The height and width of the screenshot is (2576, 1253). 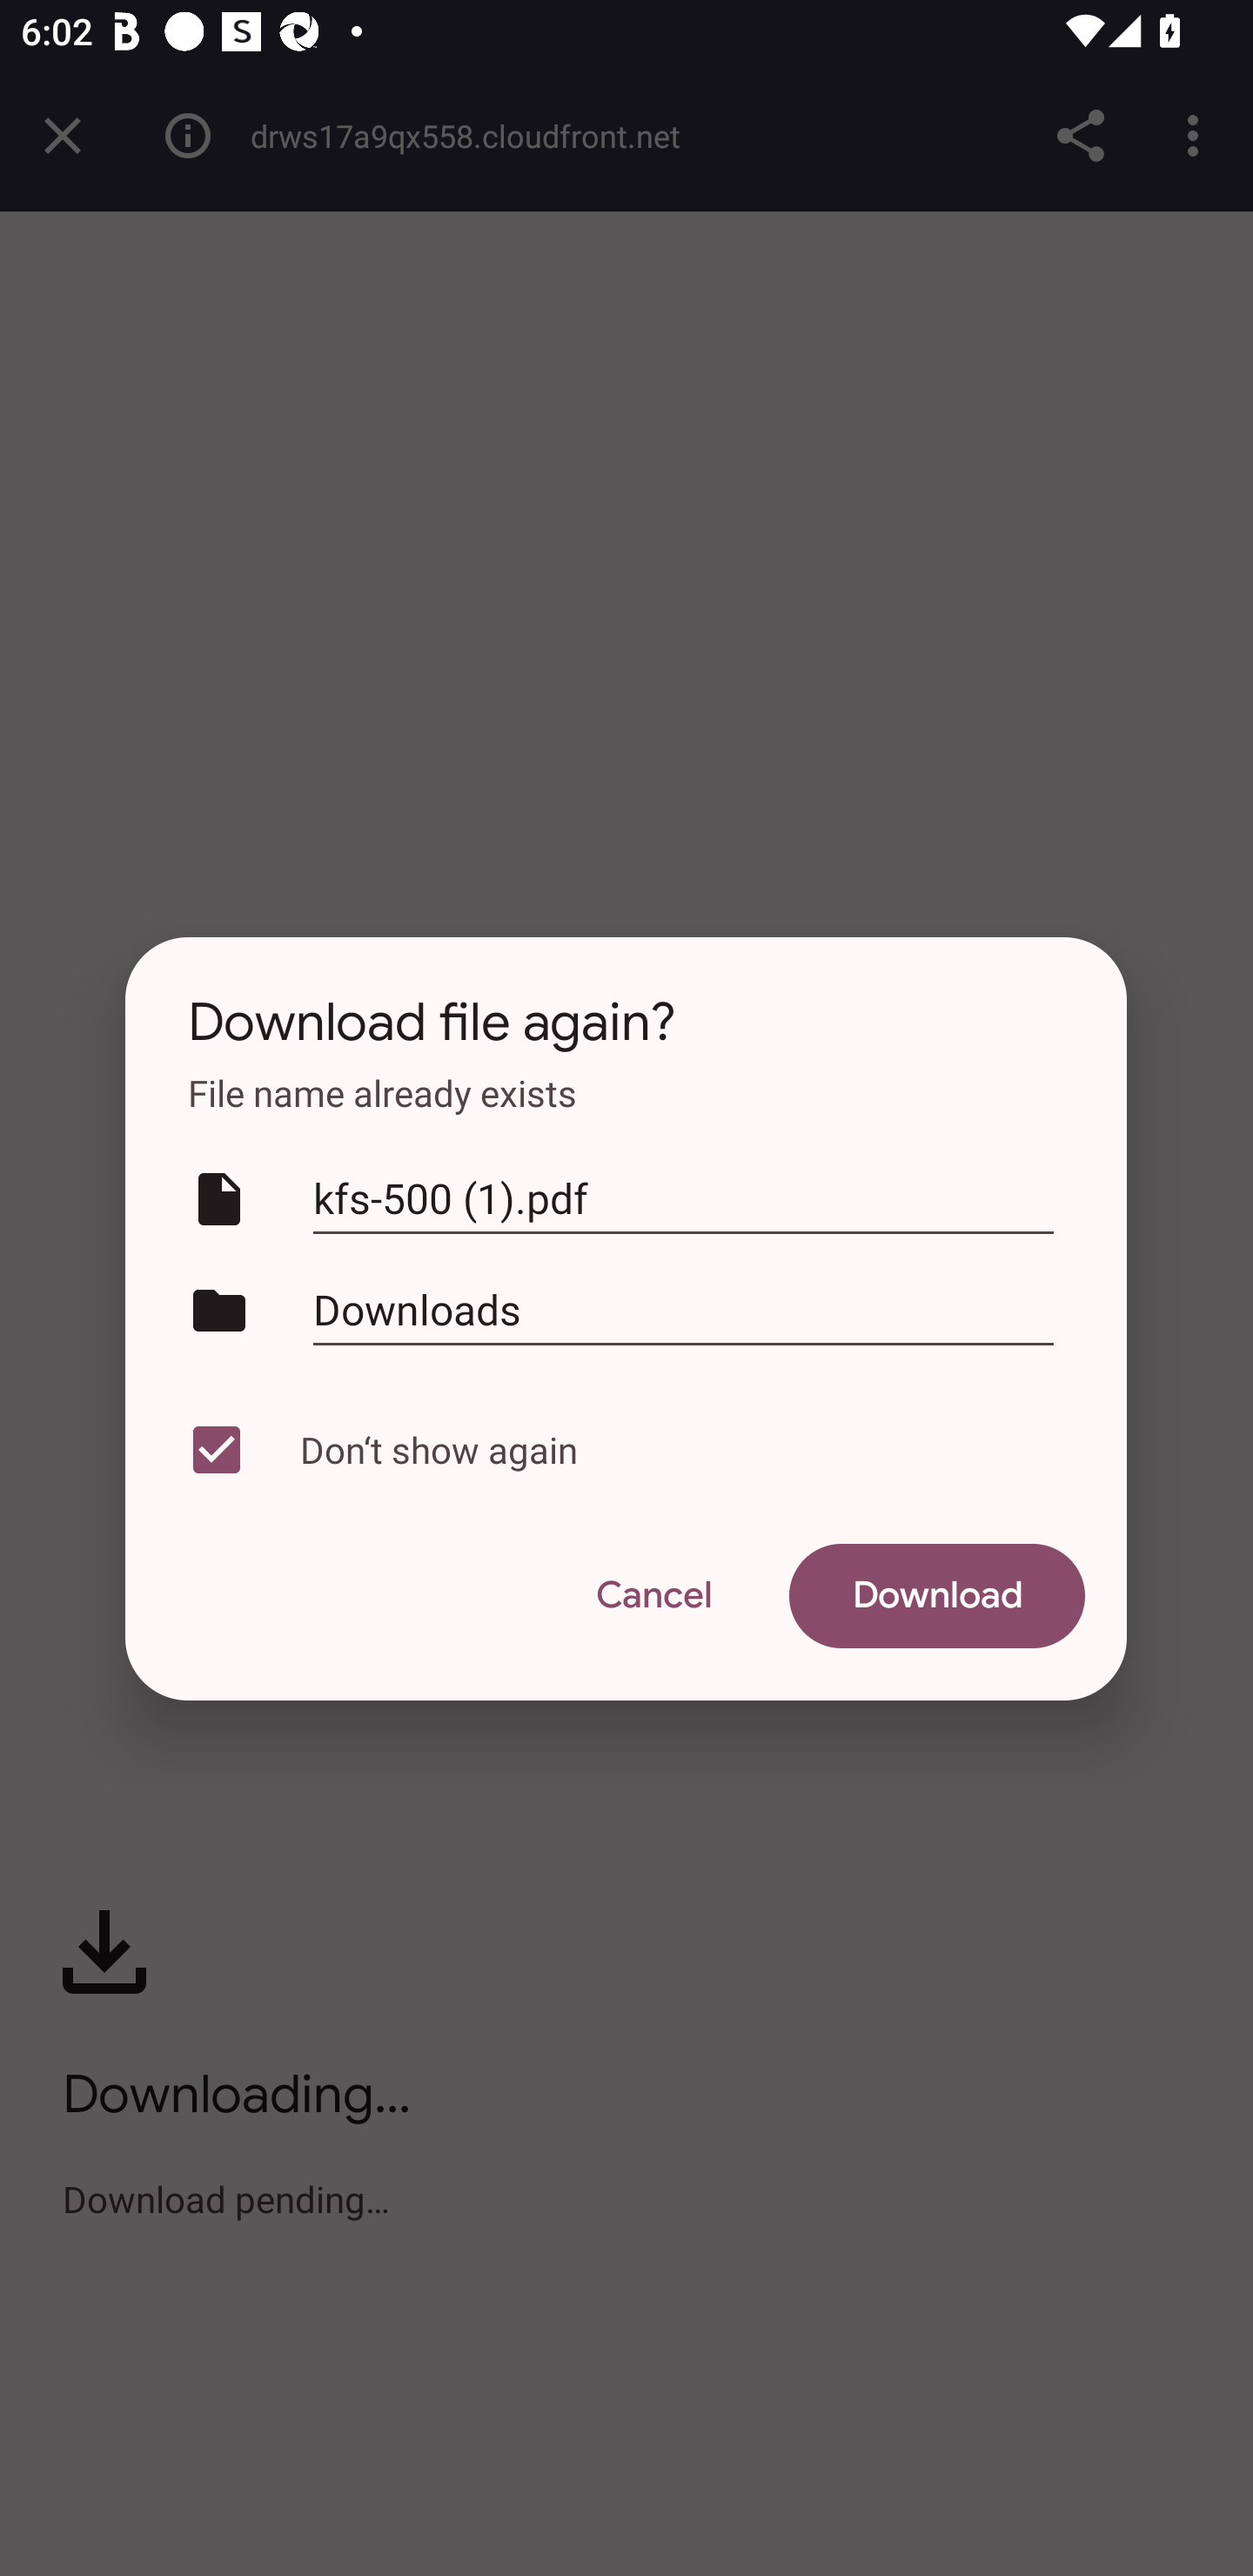 I want to click on Don‘t show again, so click(x=620, y=1450).